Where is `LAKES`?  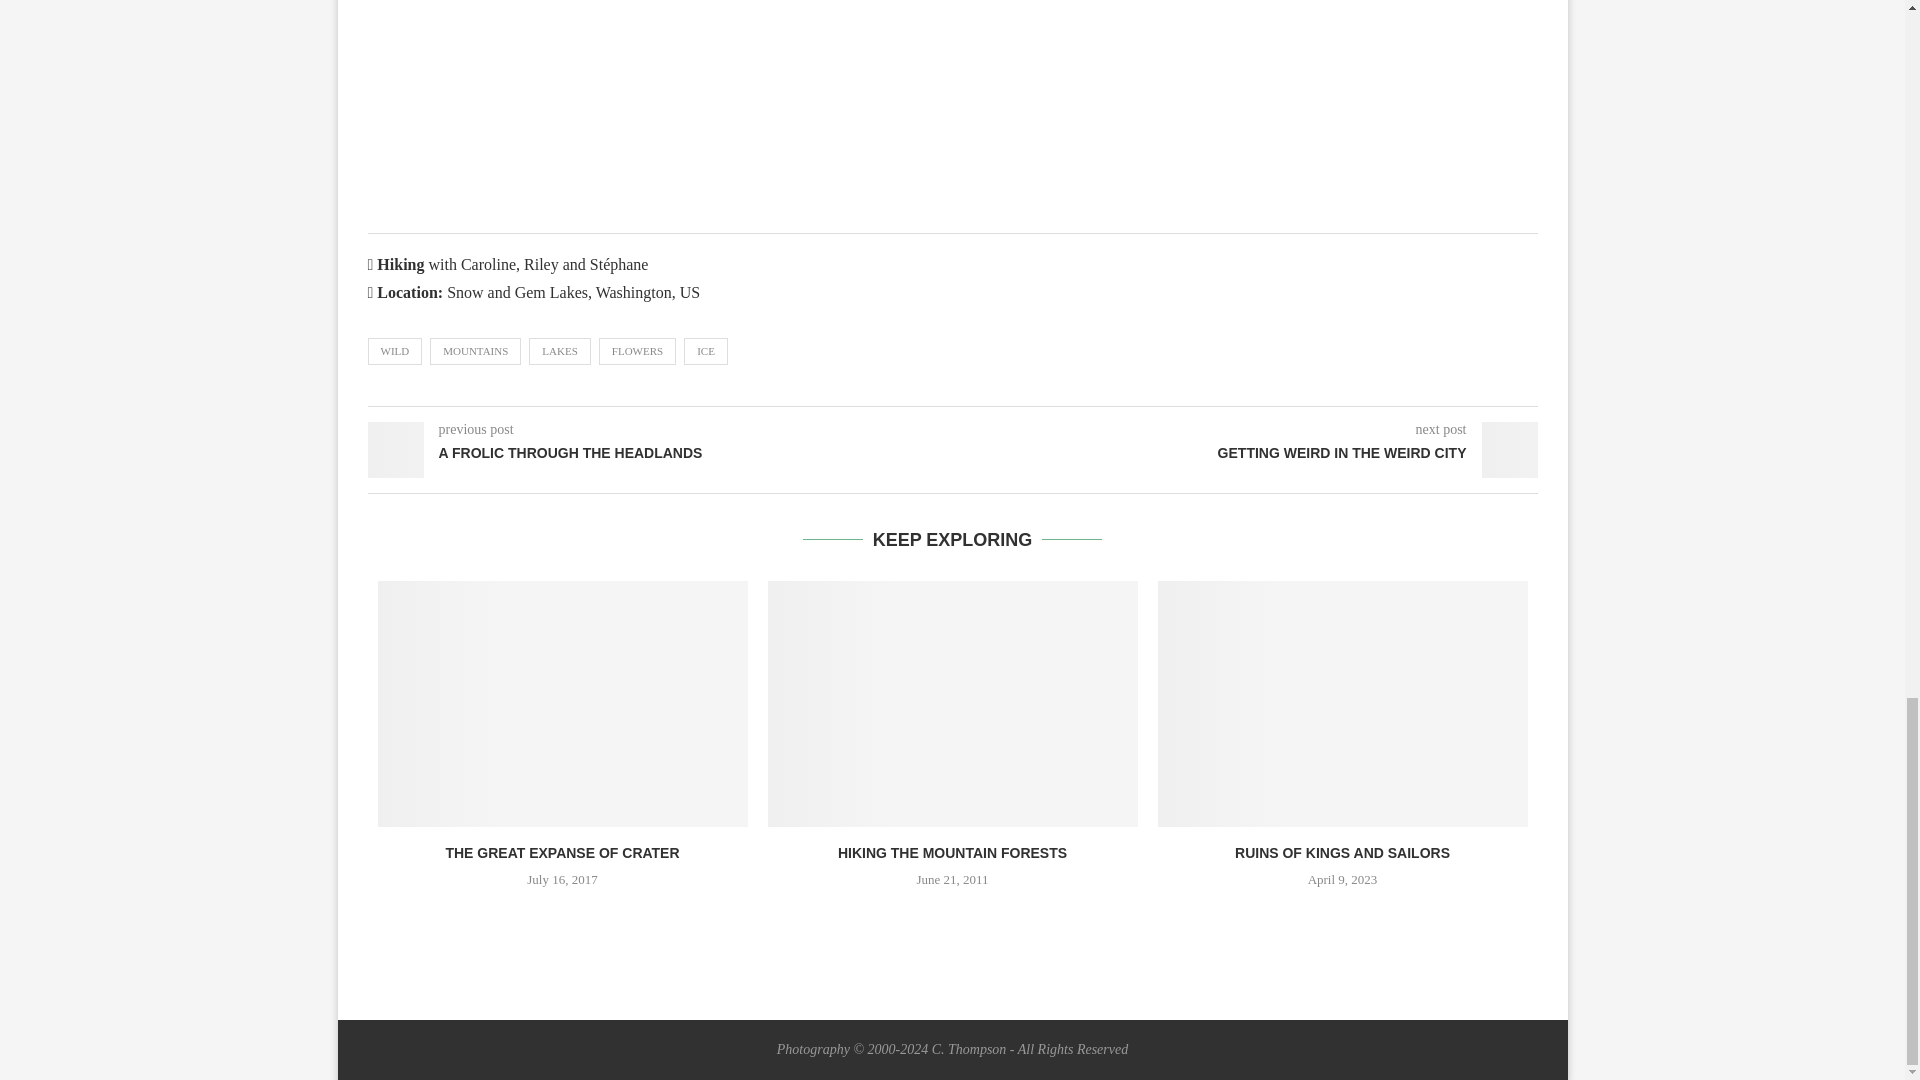 LAKES is located at coordinates (559, 350).